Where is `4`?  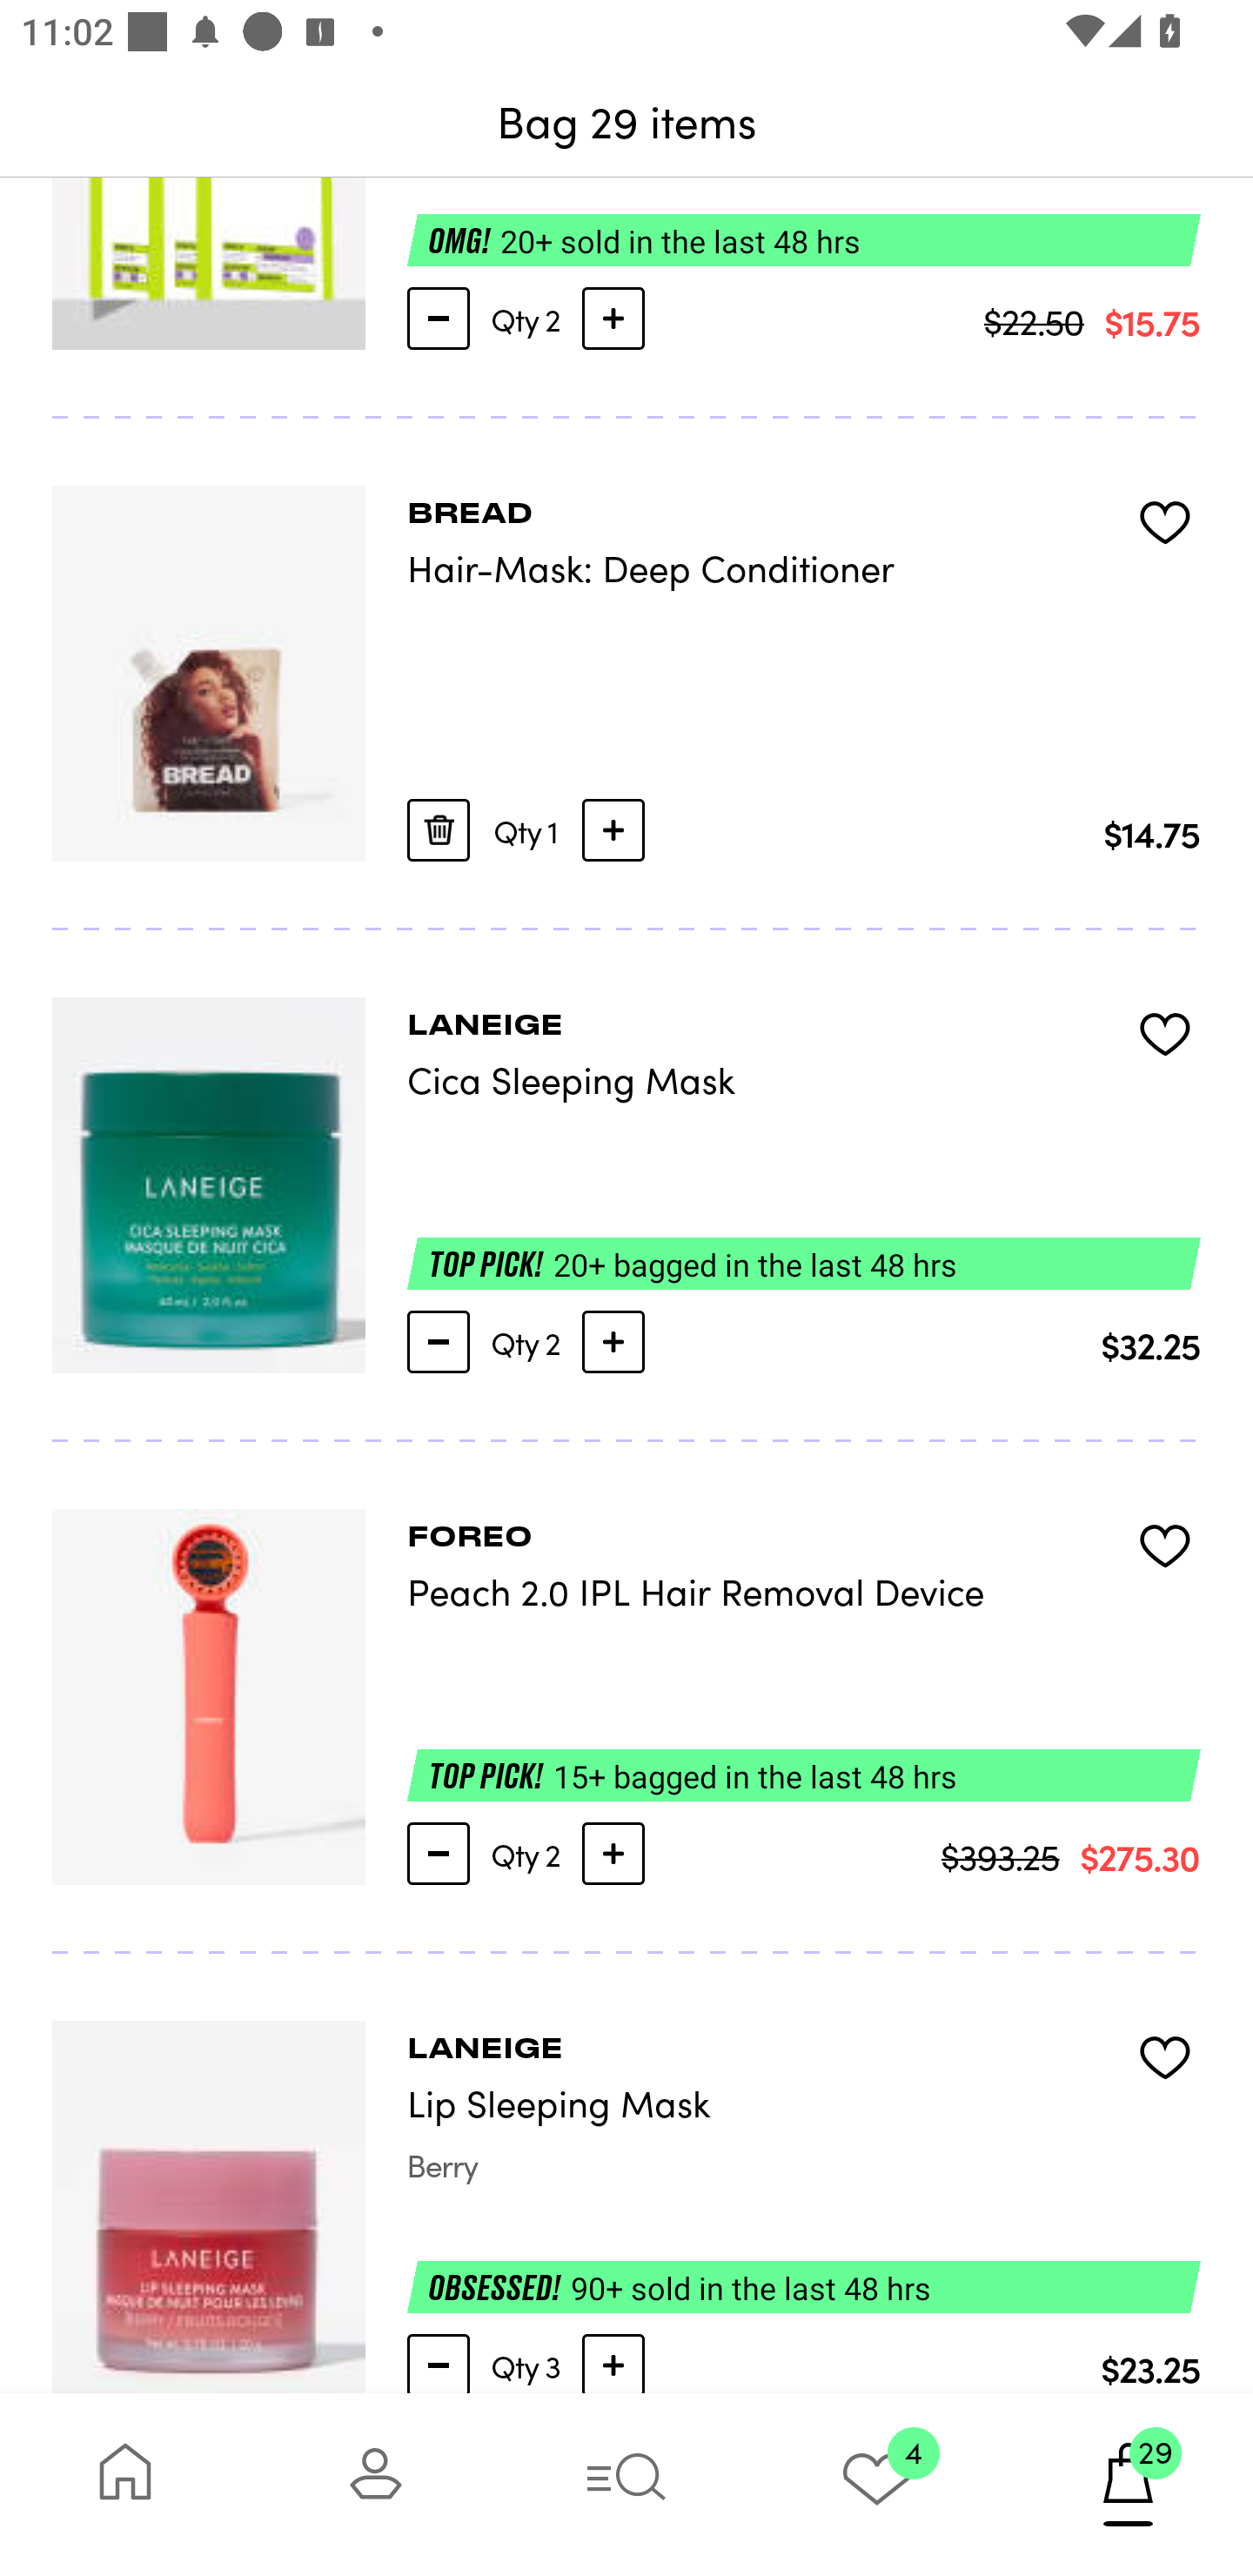
4 is located at coordinates (877, 2484).